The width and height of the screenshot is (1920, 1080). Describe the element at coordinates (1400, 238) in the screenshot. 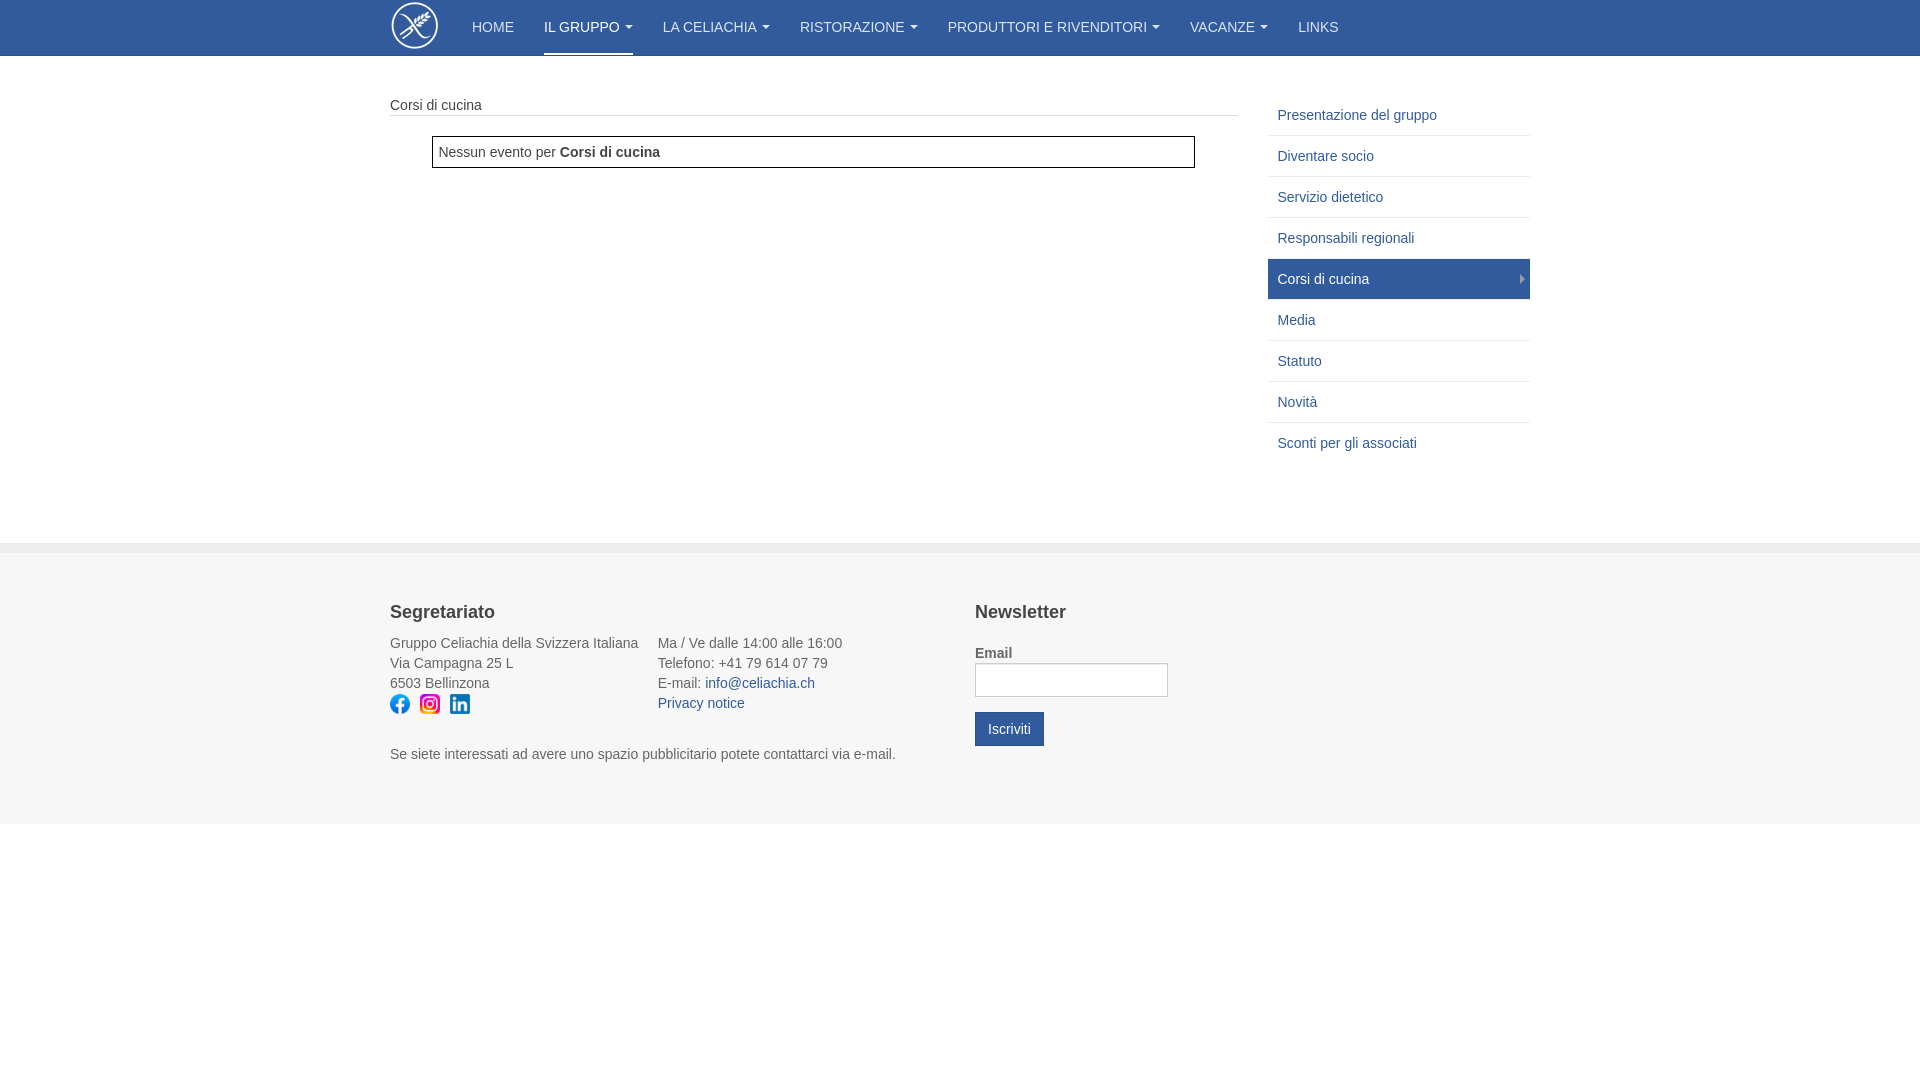

I see `Responsabili regionali` at that location.